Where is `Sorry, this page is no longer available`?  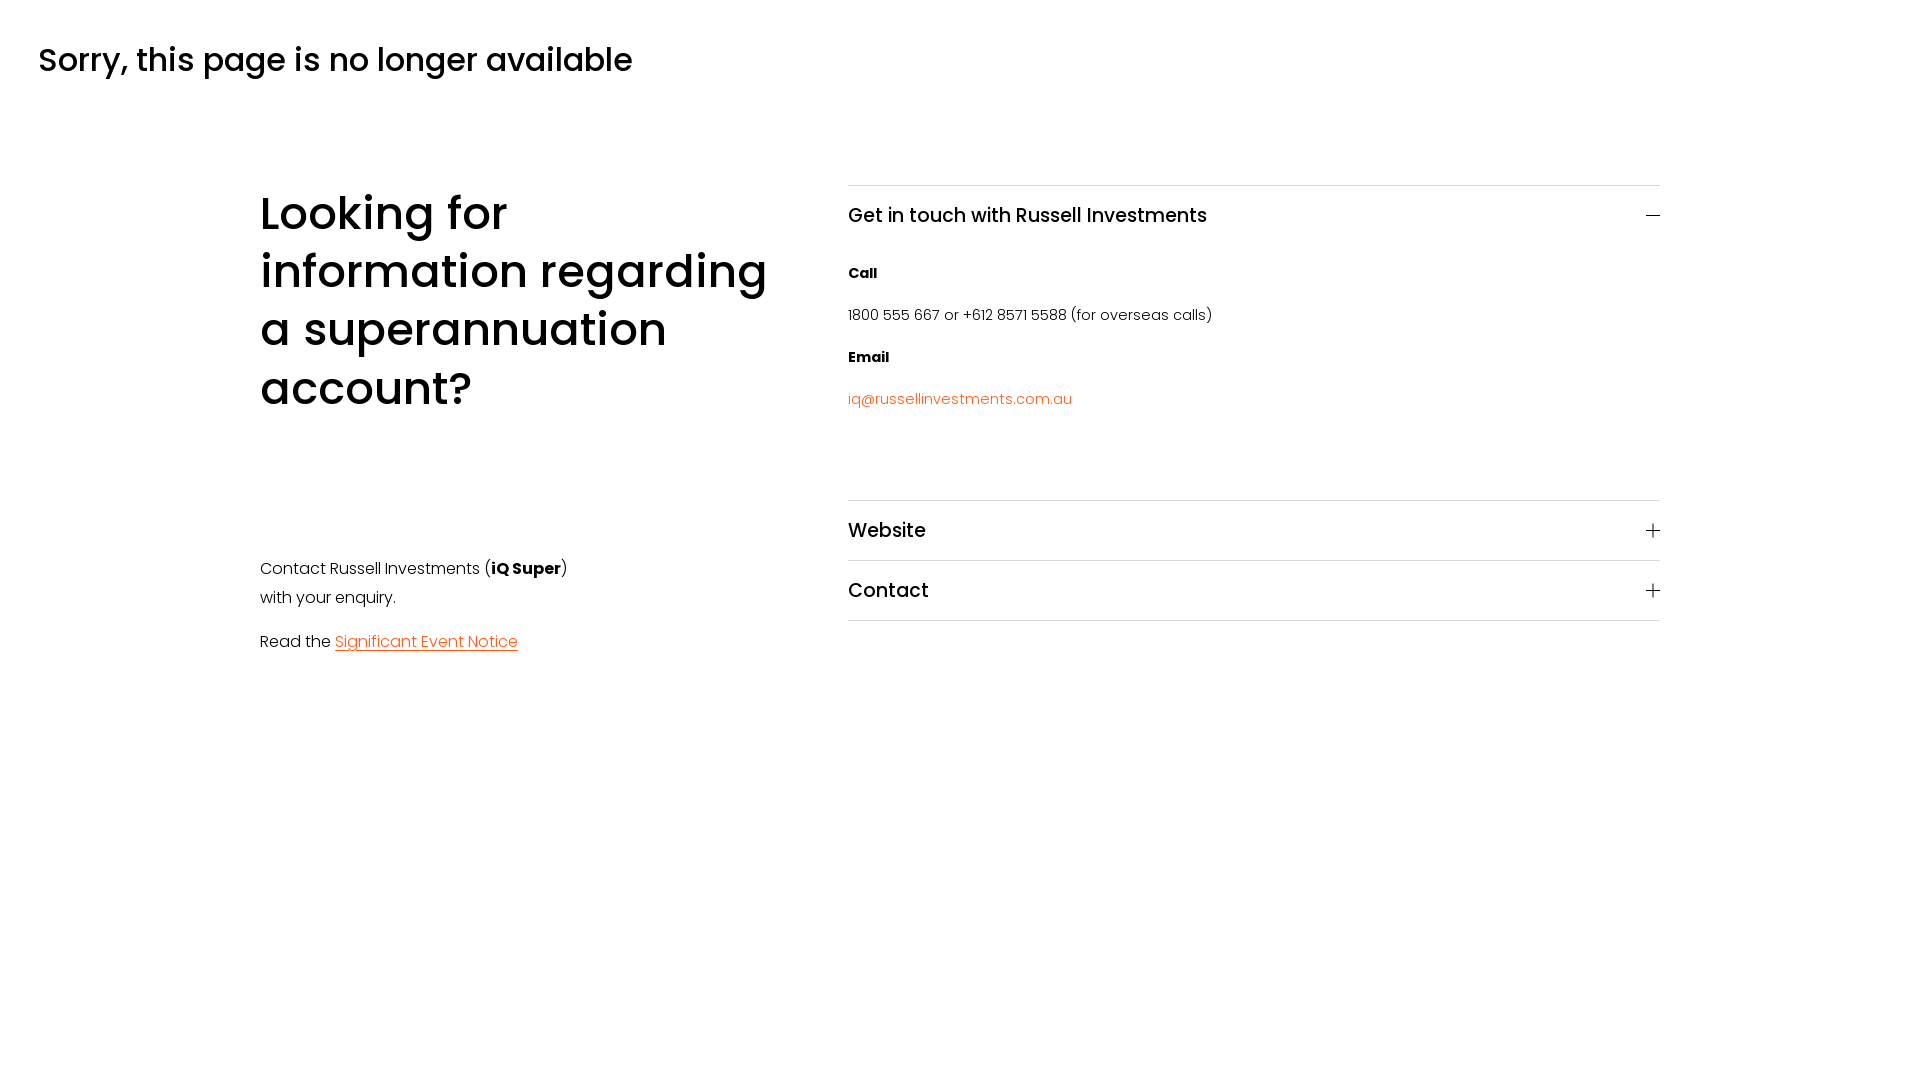
Sorry, this page is no longer available is located at coordinates (336, 60).